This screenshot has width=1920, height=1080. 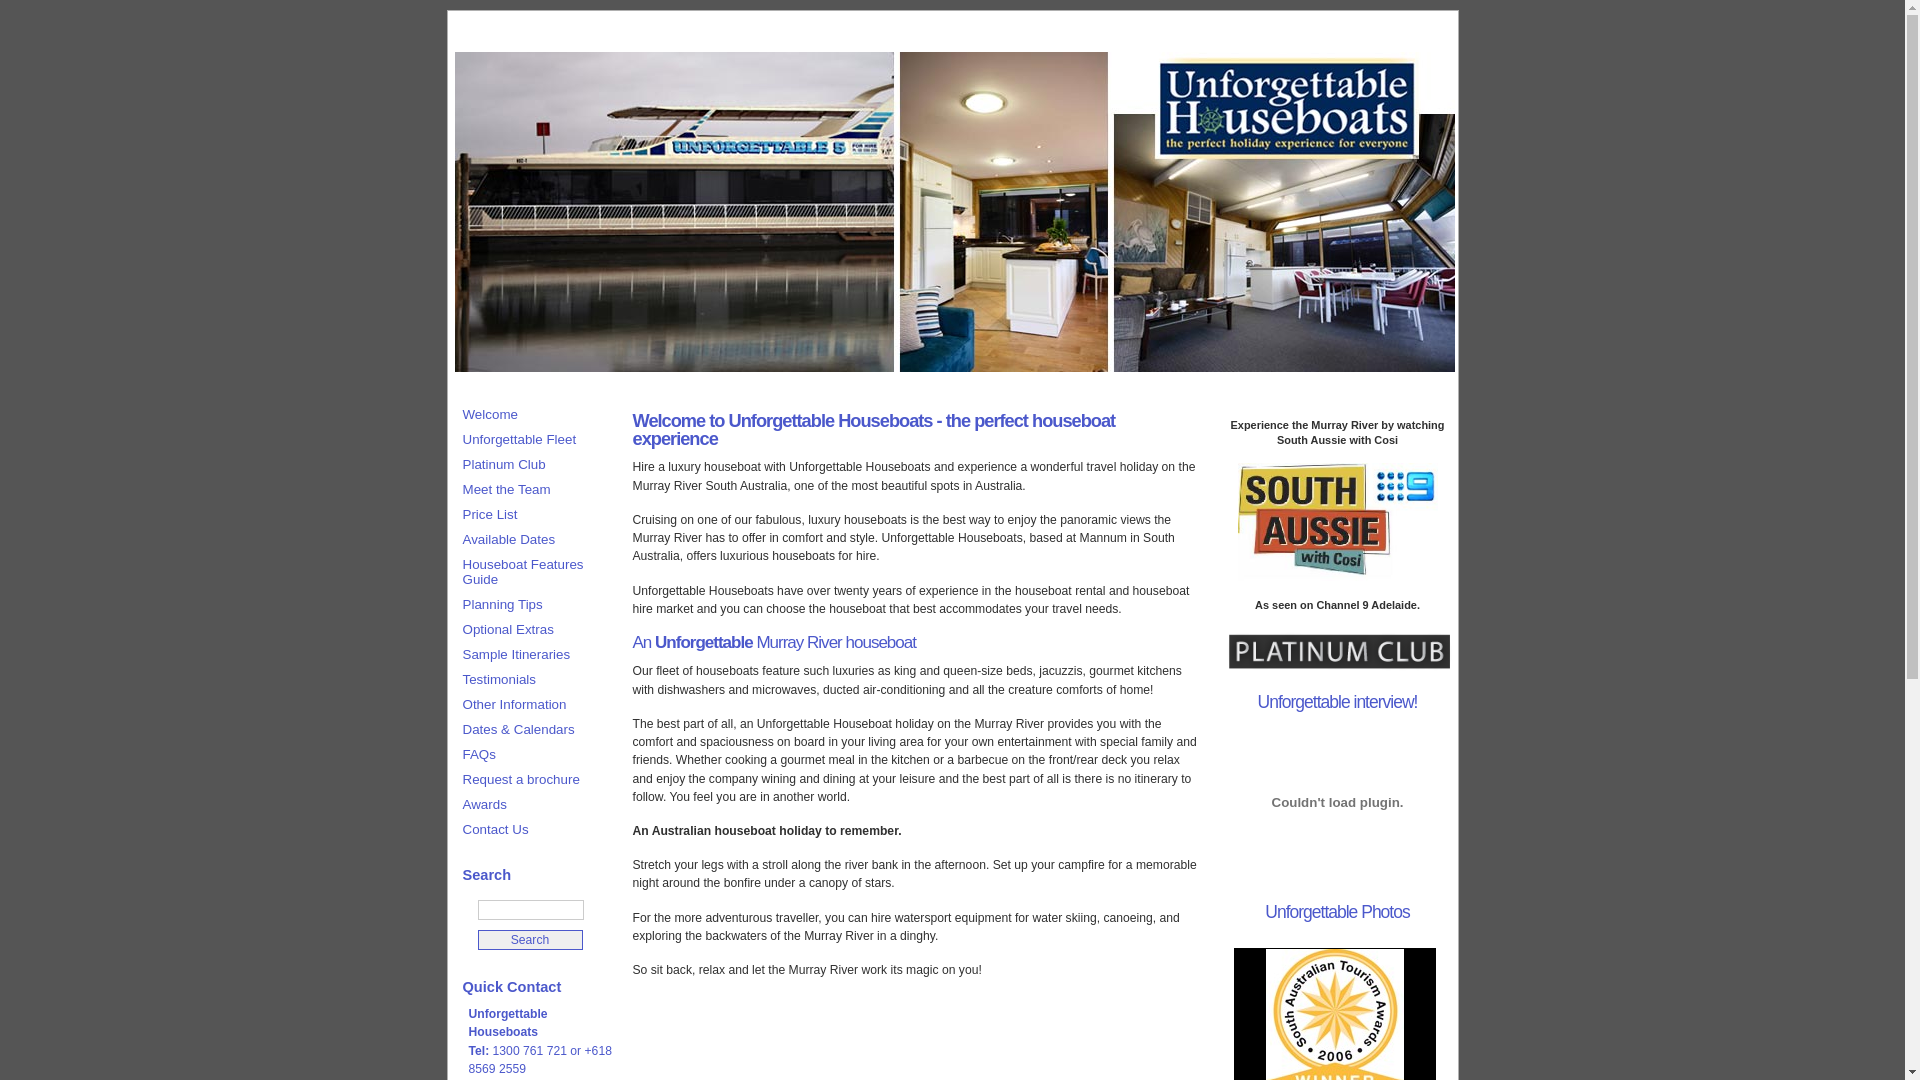 What do you see at coordinates (1339, 652) in the screenshot?
I see `Unforgettable Platinum Club` at bounding box center [1339, 652].